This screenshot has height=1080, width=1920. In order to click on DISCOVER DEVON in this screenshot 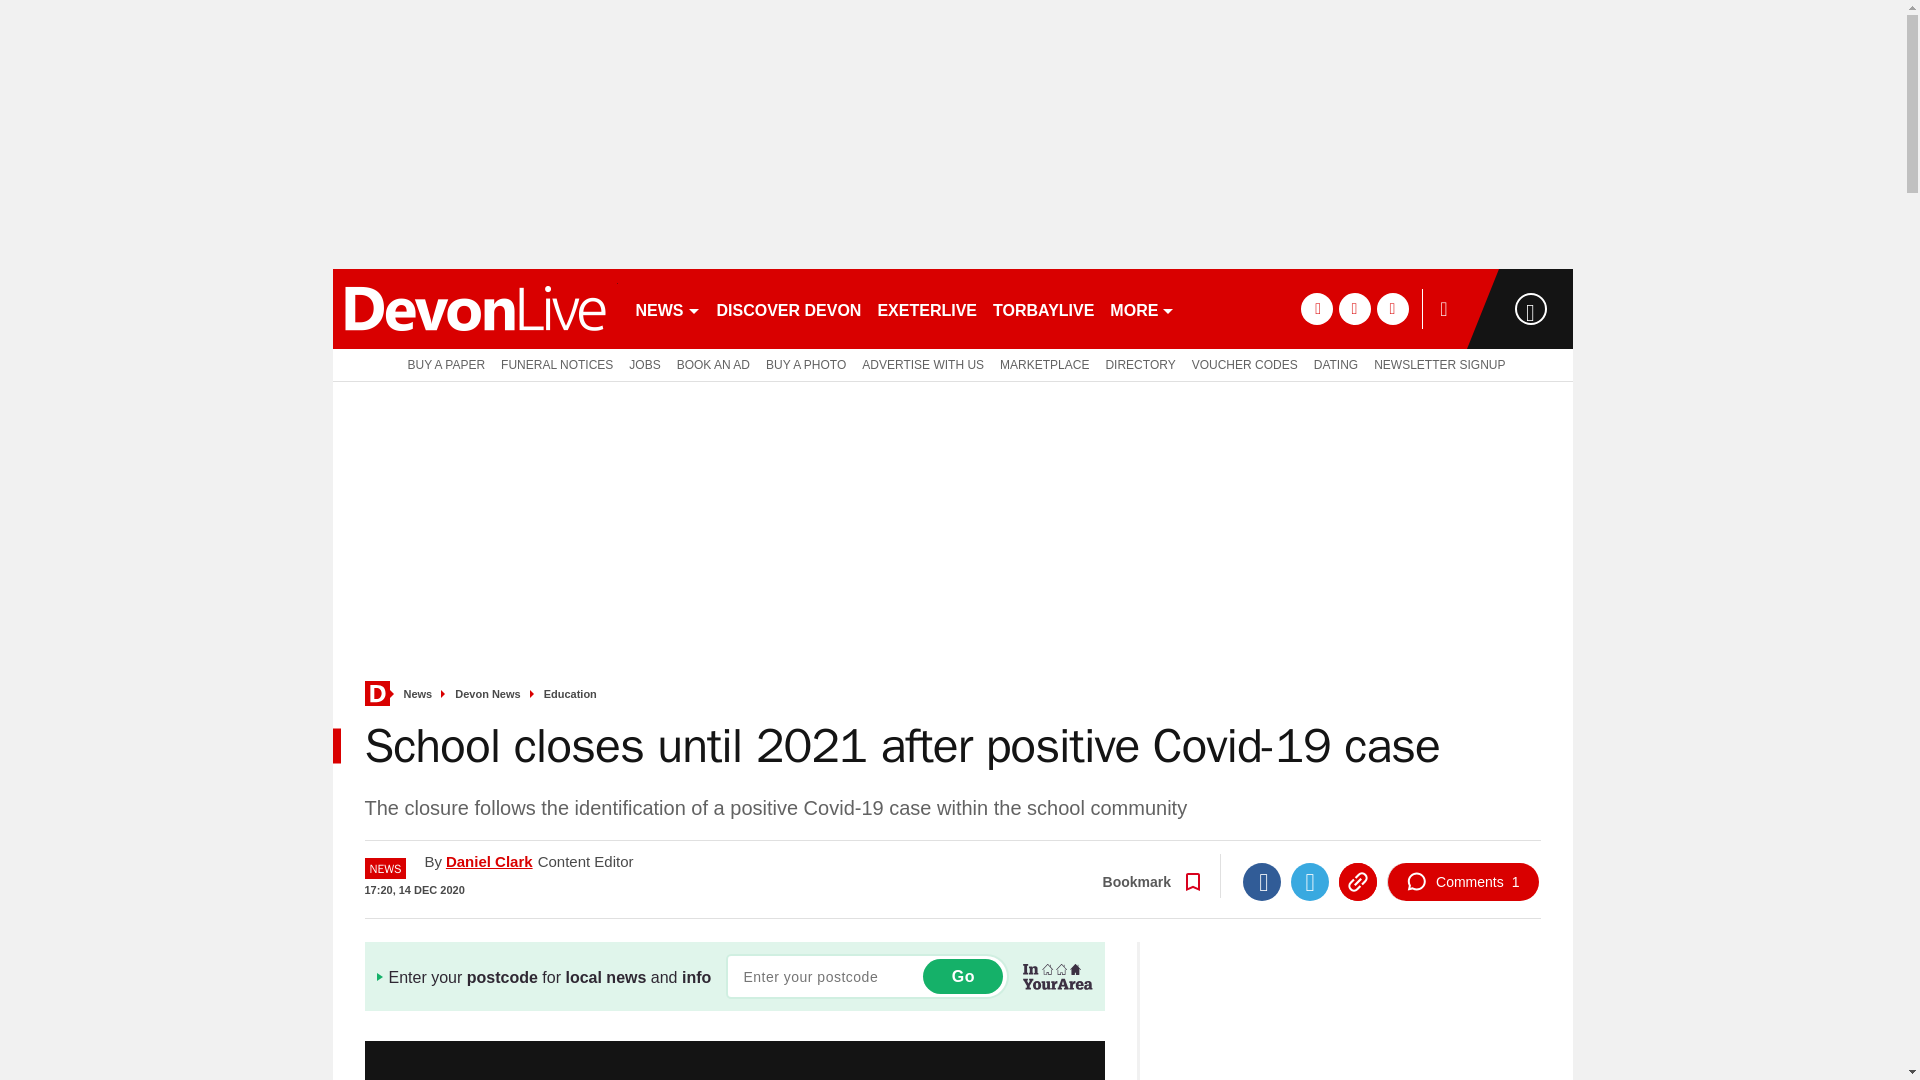, I will do `click(788, 308)`.